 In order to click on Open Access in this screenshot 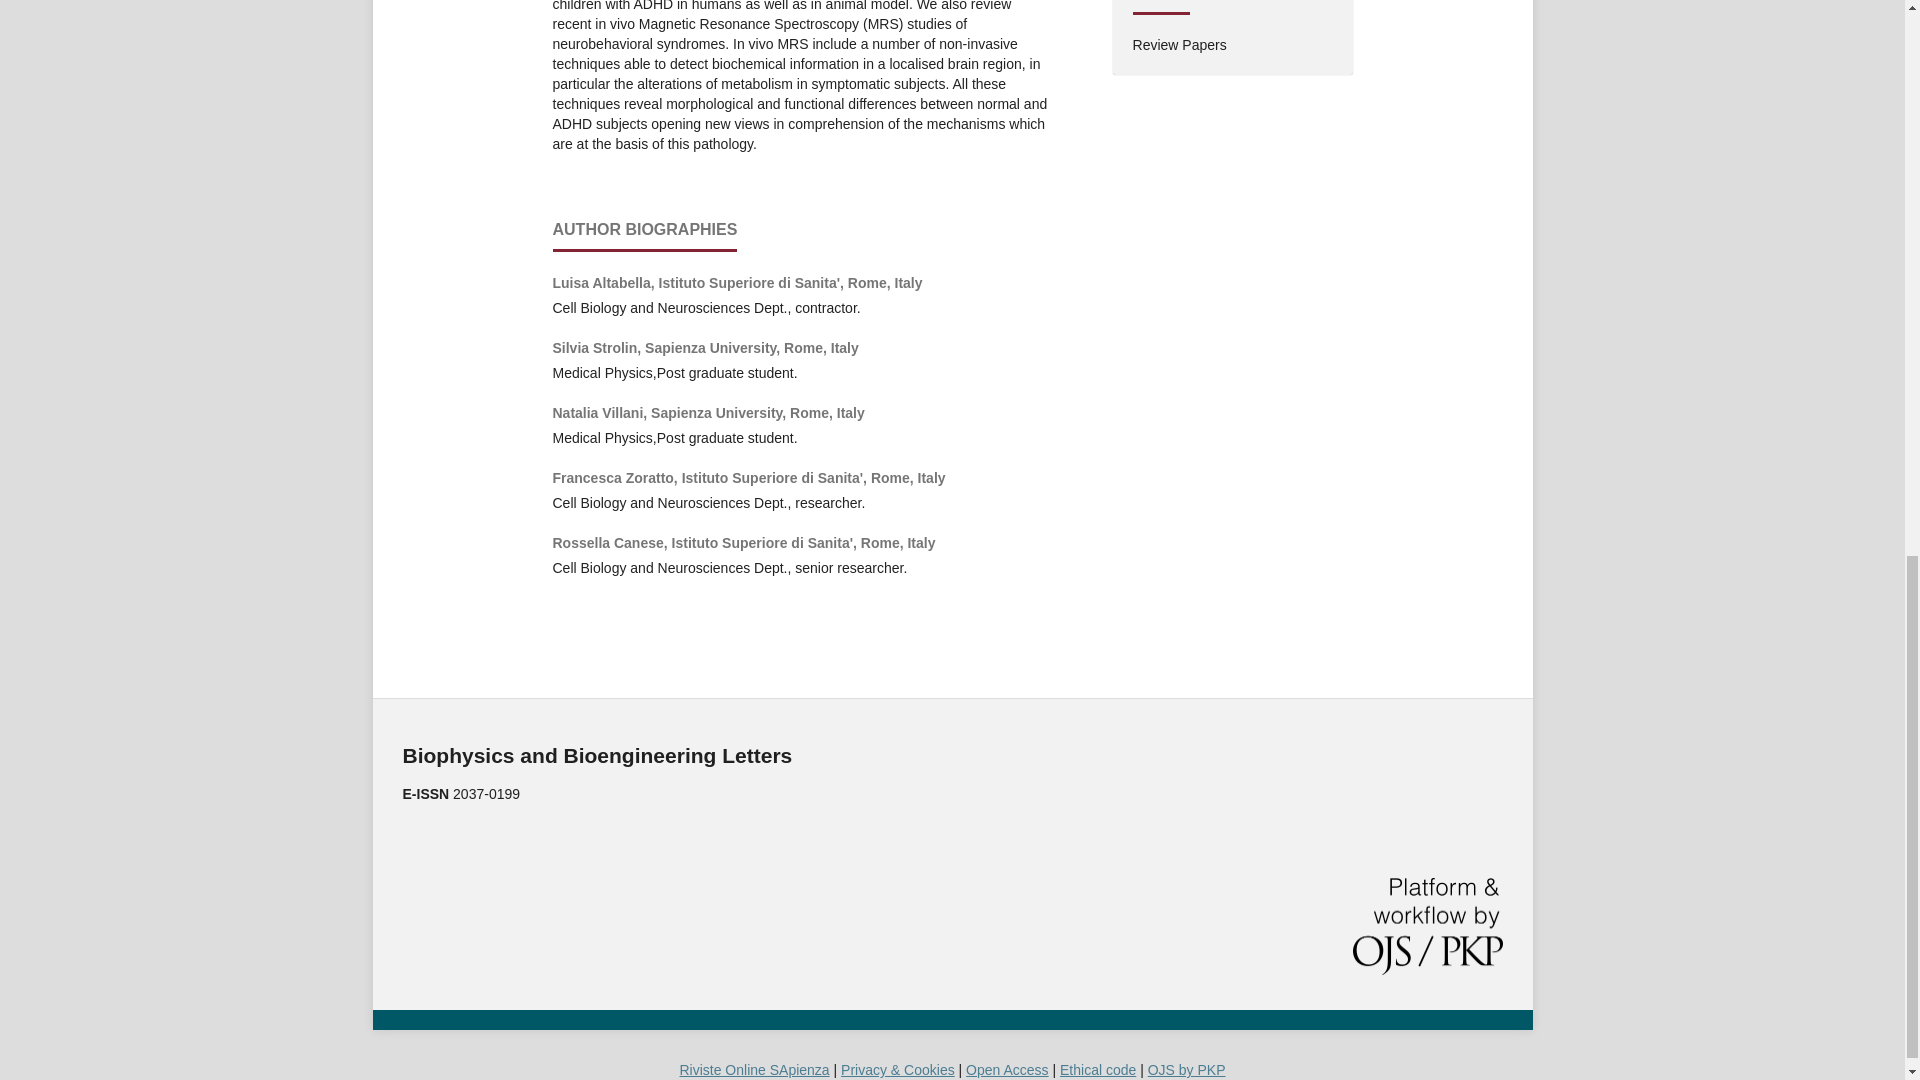, I will do `click(1006, 1069)`.